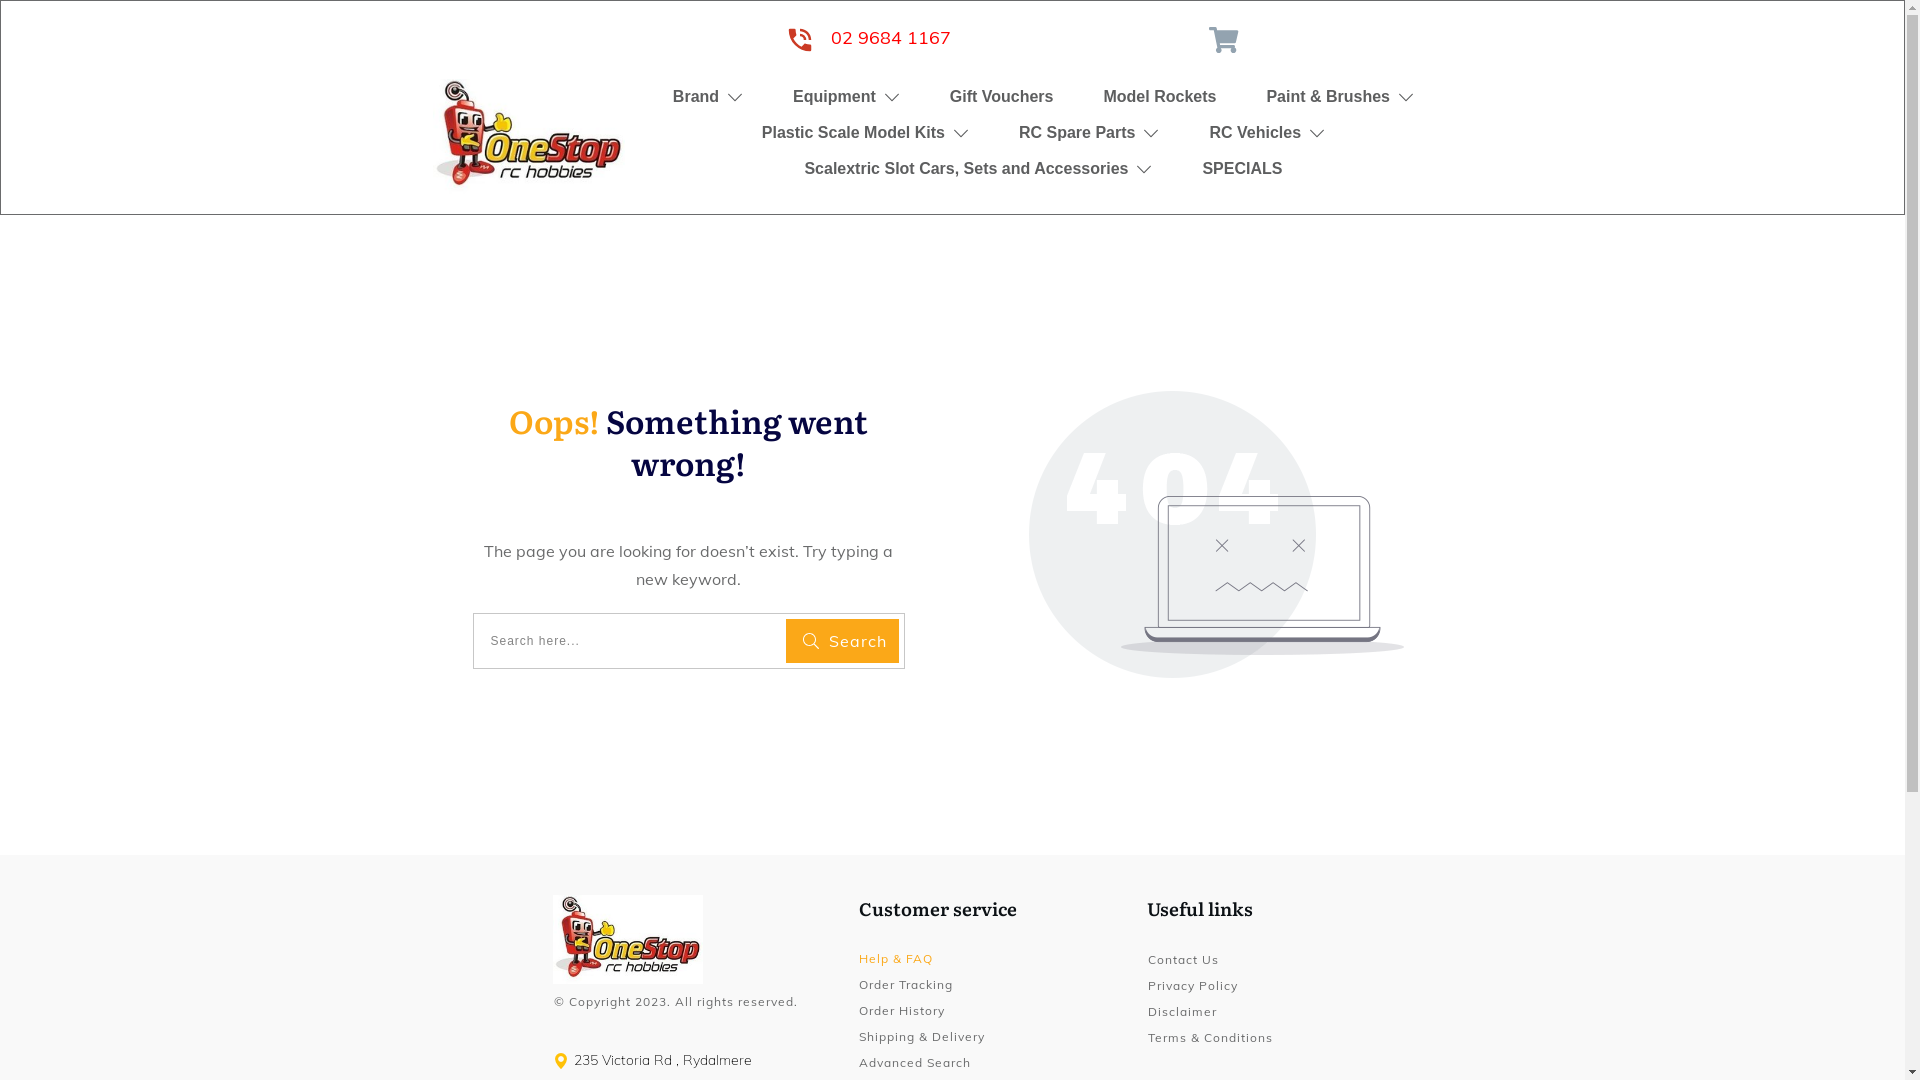 This screenshot has width=1920, height=1080. I want to click on SPECIALS, so click(1242, 168).